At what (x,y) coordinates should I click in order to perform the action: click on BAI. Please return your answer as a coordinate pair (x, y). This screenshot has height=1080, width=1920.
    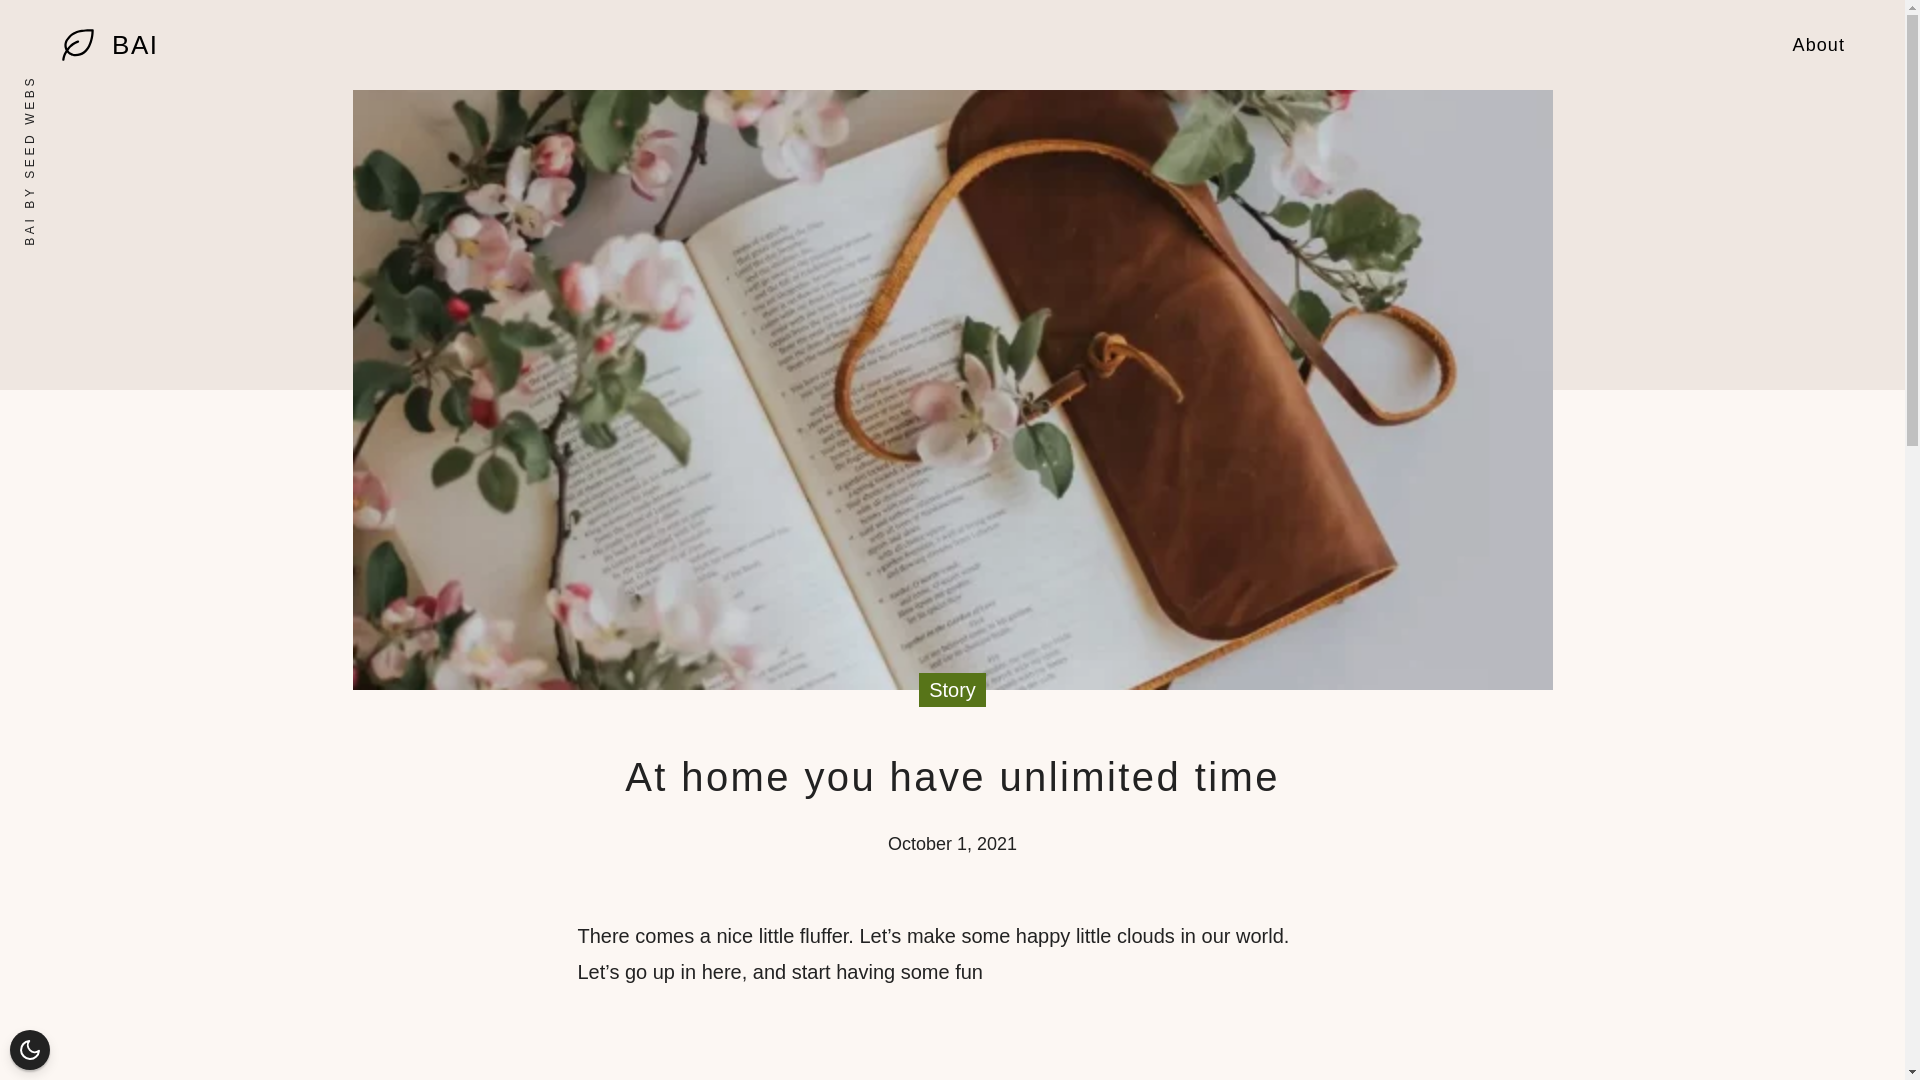
    Looking at the image, I should click on (135, 45).